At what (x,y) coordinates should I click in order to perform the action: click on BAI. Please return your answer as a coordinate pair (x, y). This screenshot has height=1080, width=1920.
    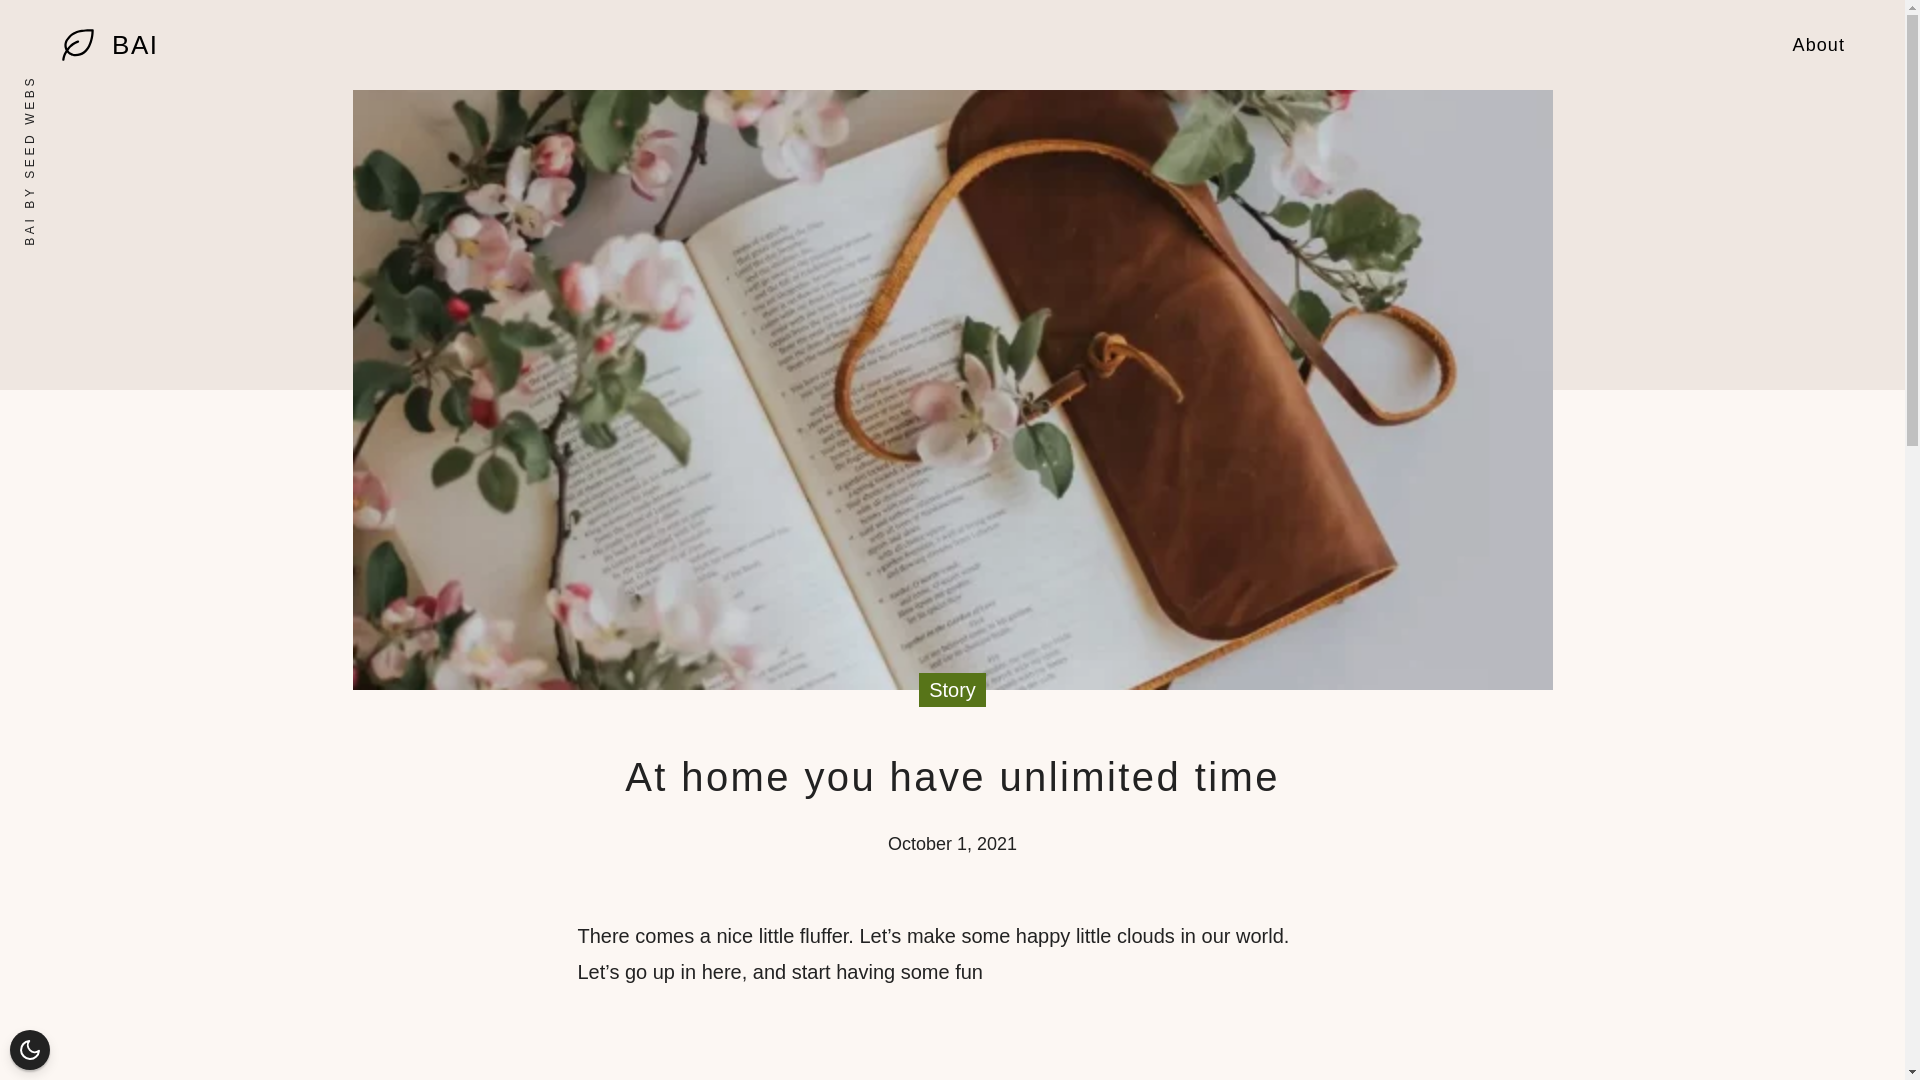
    Looking at the image, I should click on (135, 45).